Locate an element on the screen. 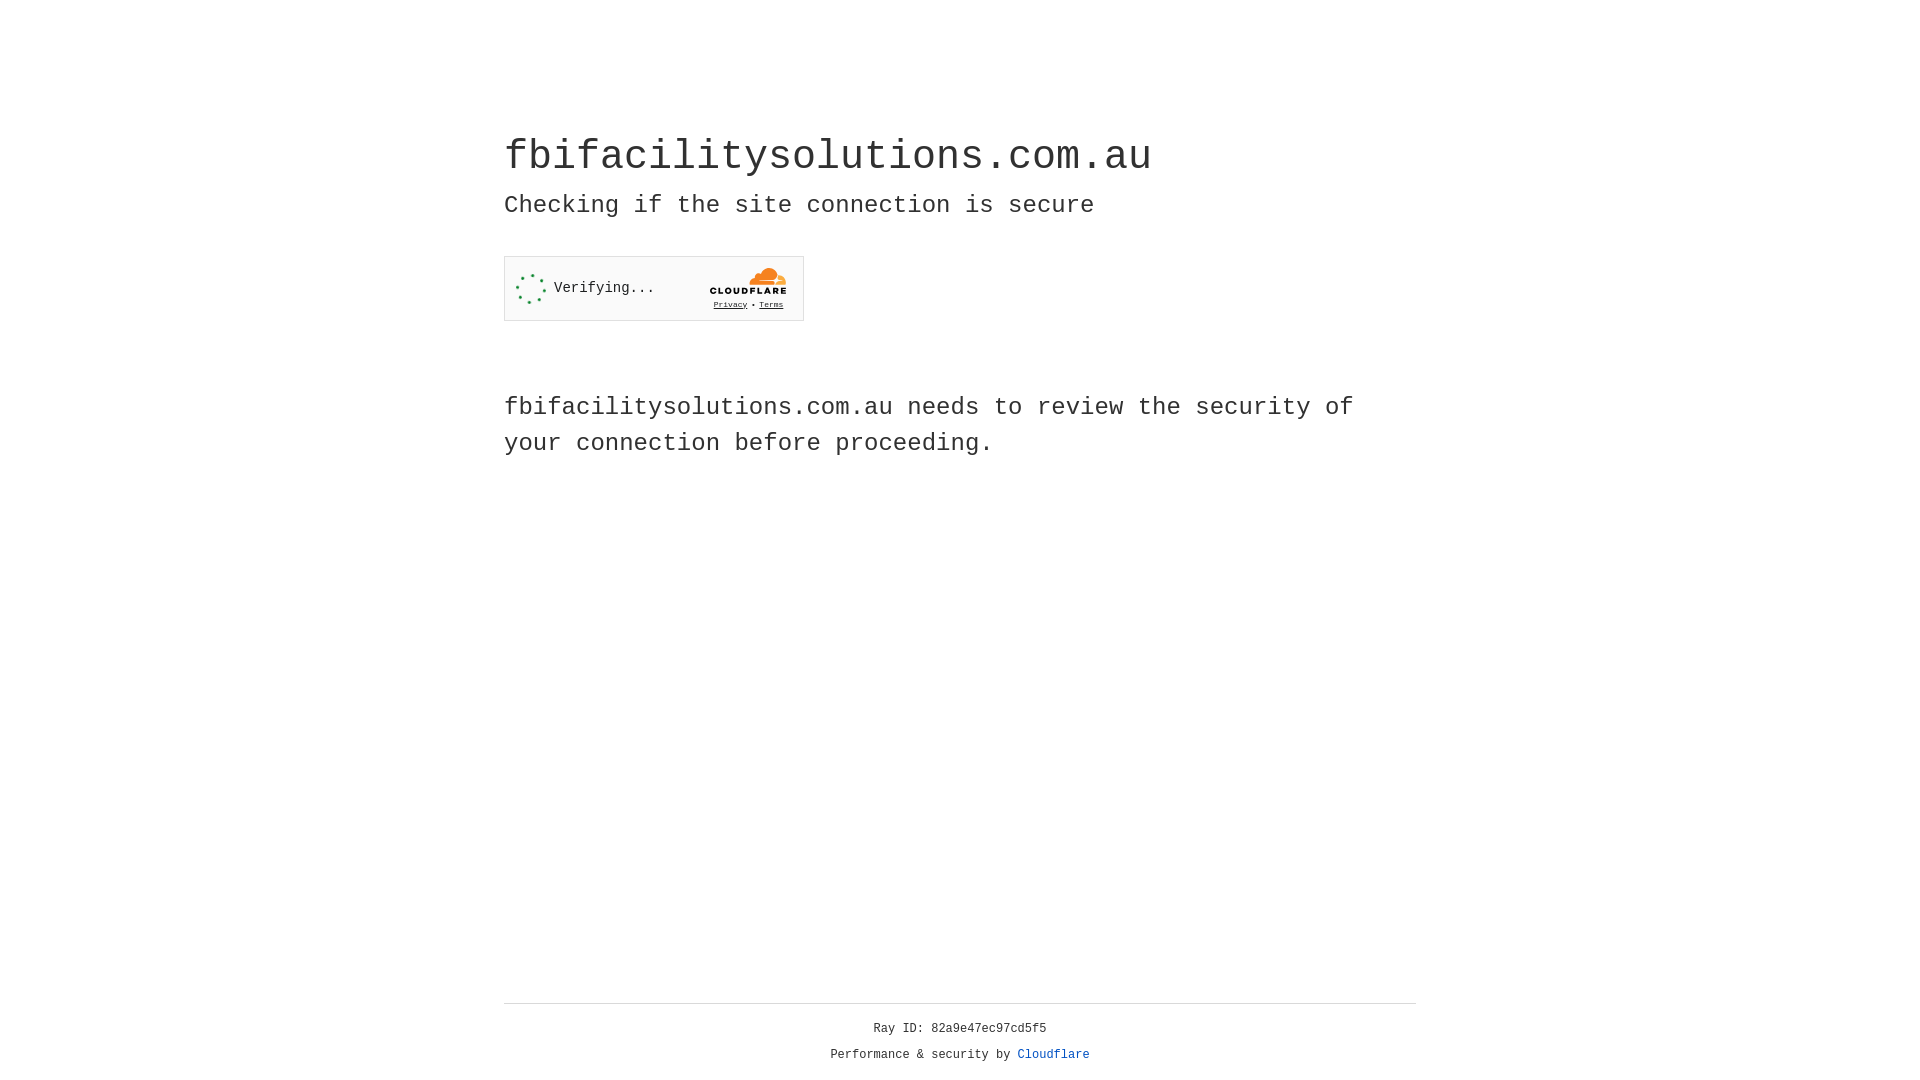  Widget containing a Cloudflare security challenge is located at coordinates (654, 288).